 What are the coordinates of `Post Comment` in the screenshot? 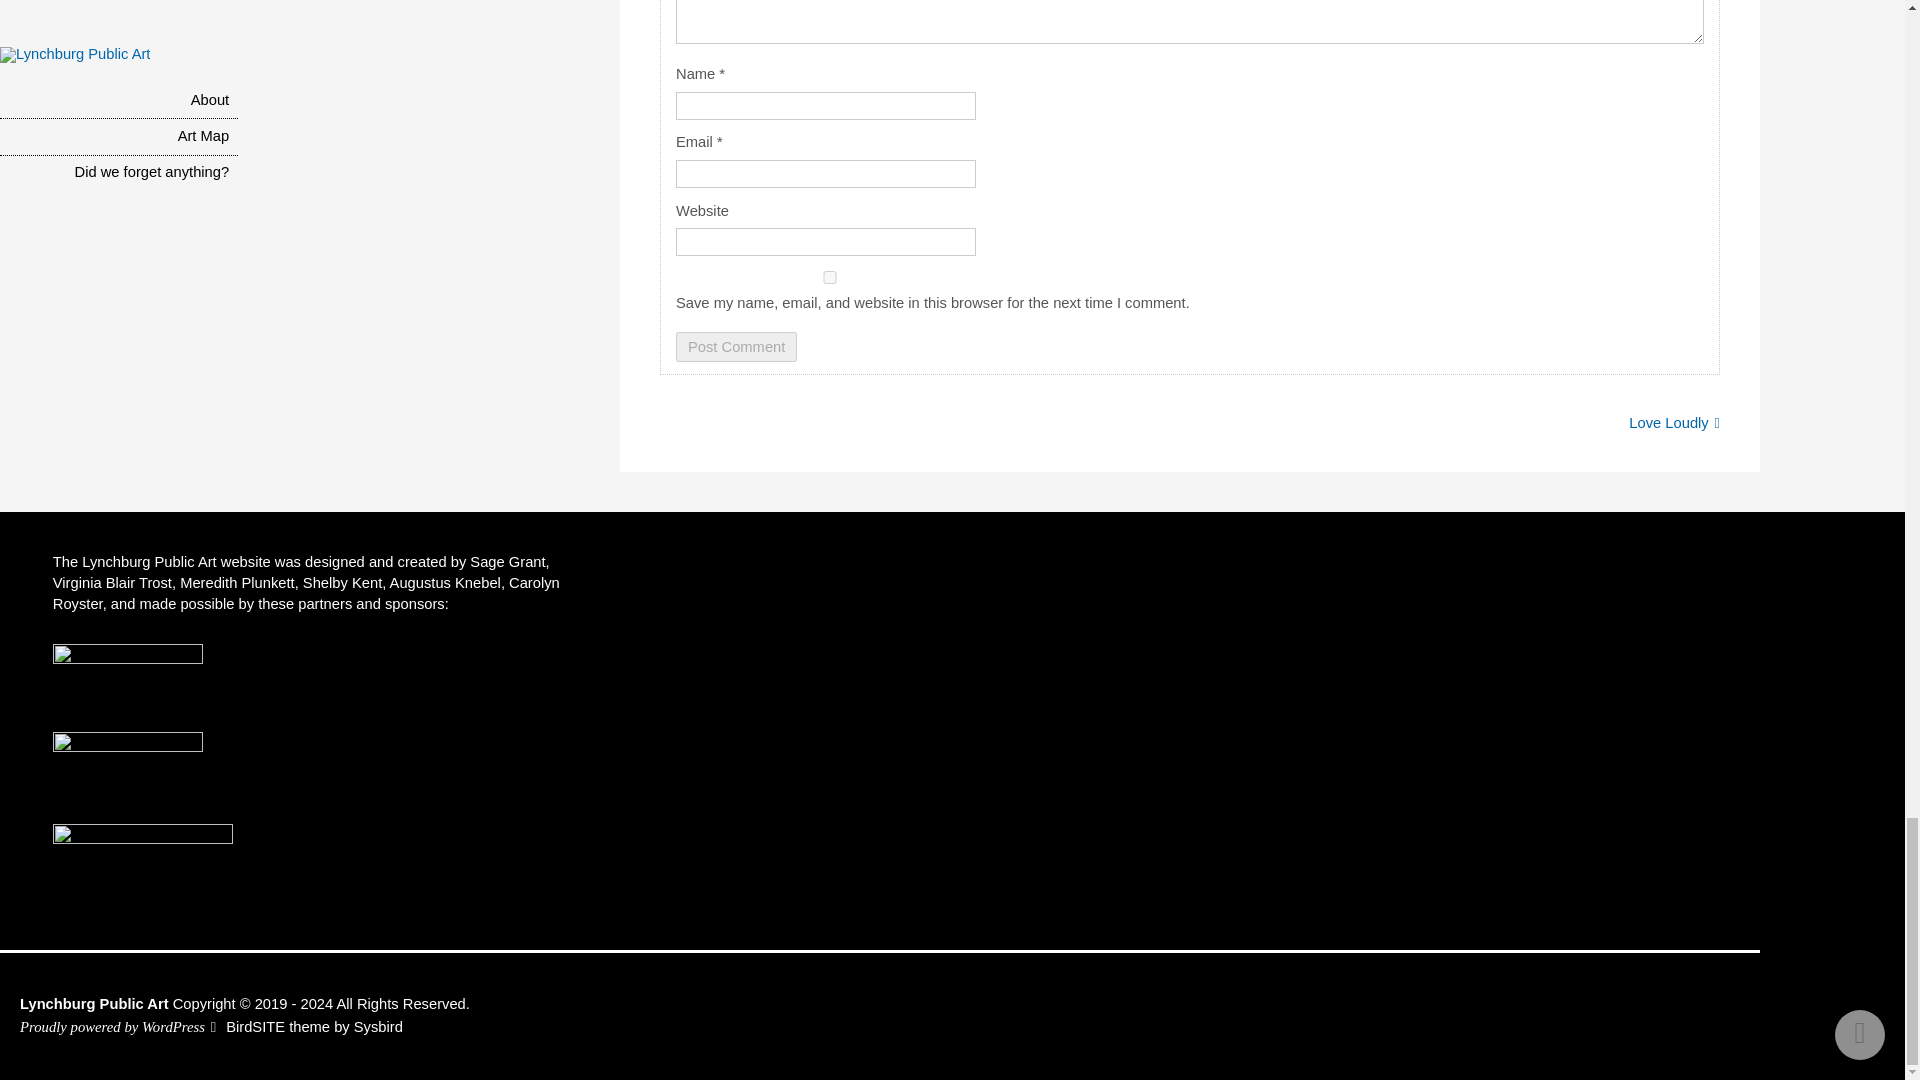 It's located at (736, 346).